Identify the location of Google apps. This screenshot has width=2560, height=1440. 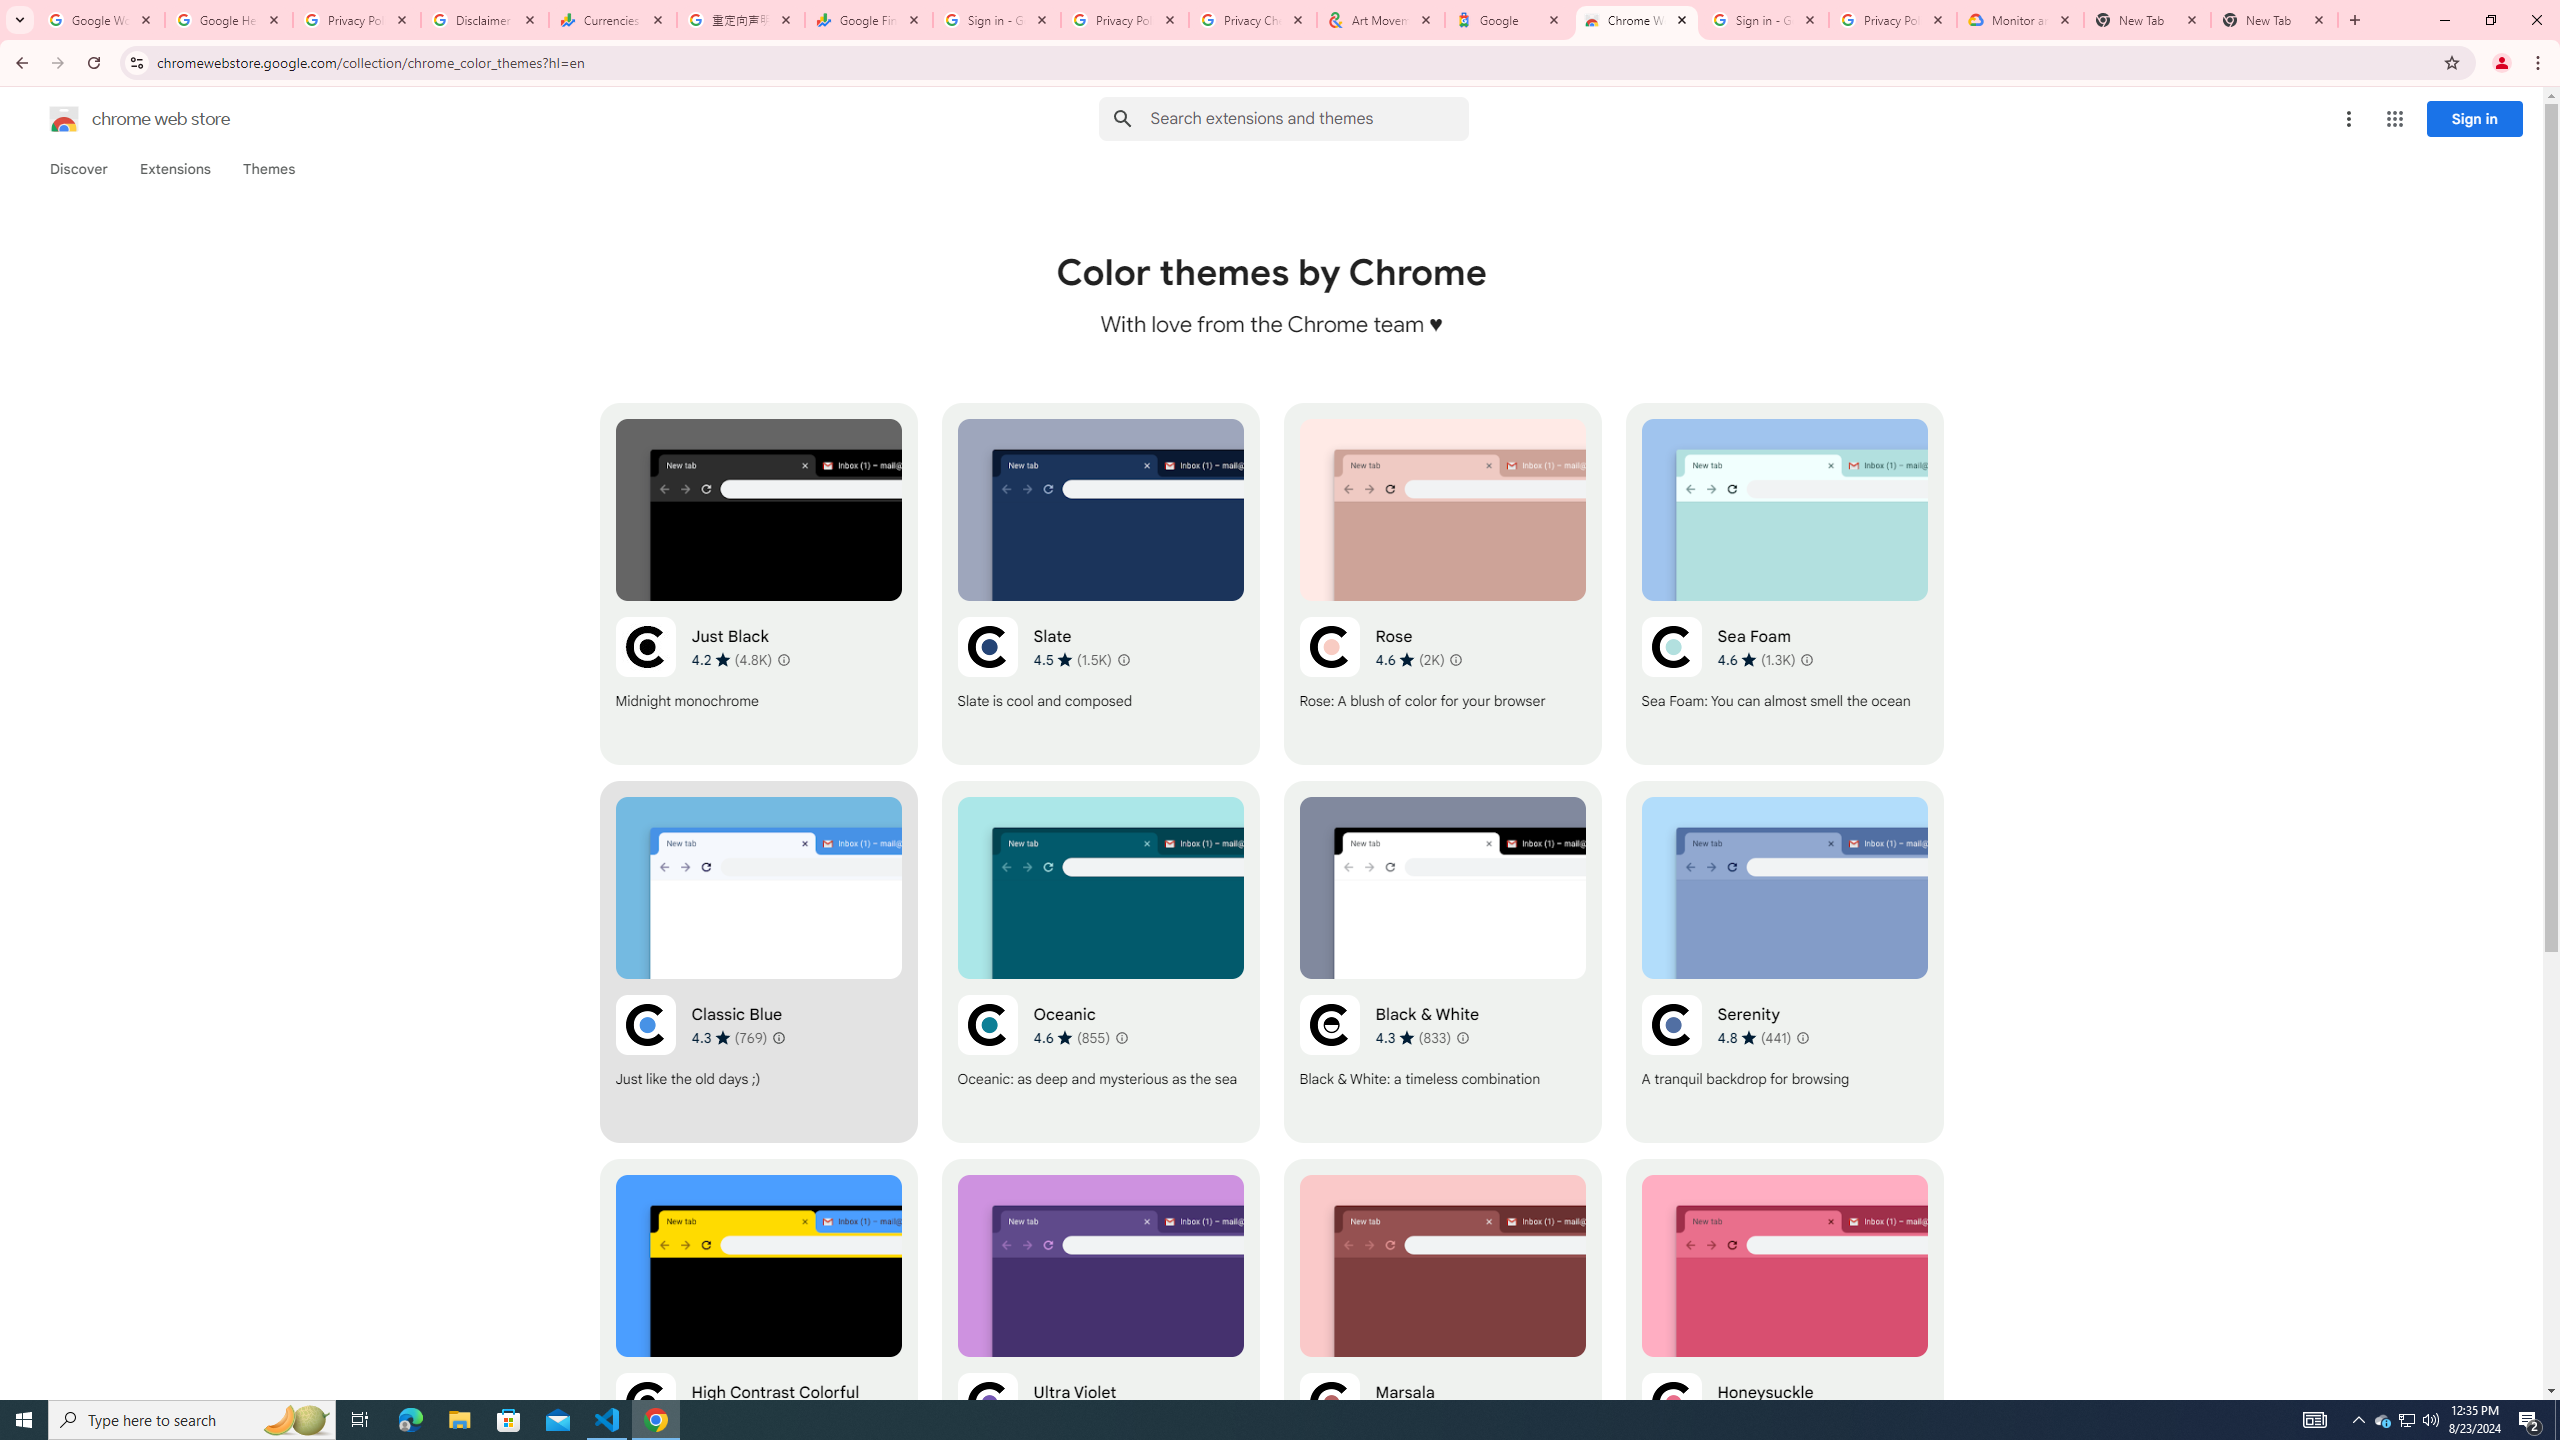
(2394, 119).